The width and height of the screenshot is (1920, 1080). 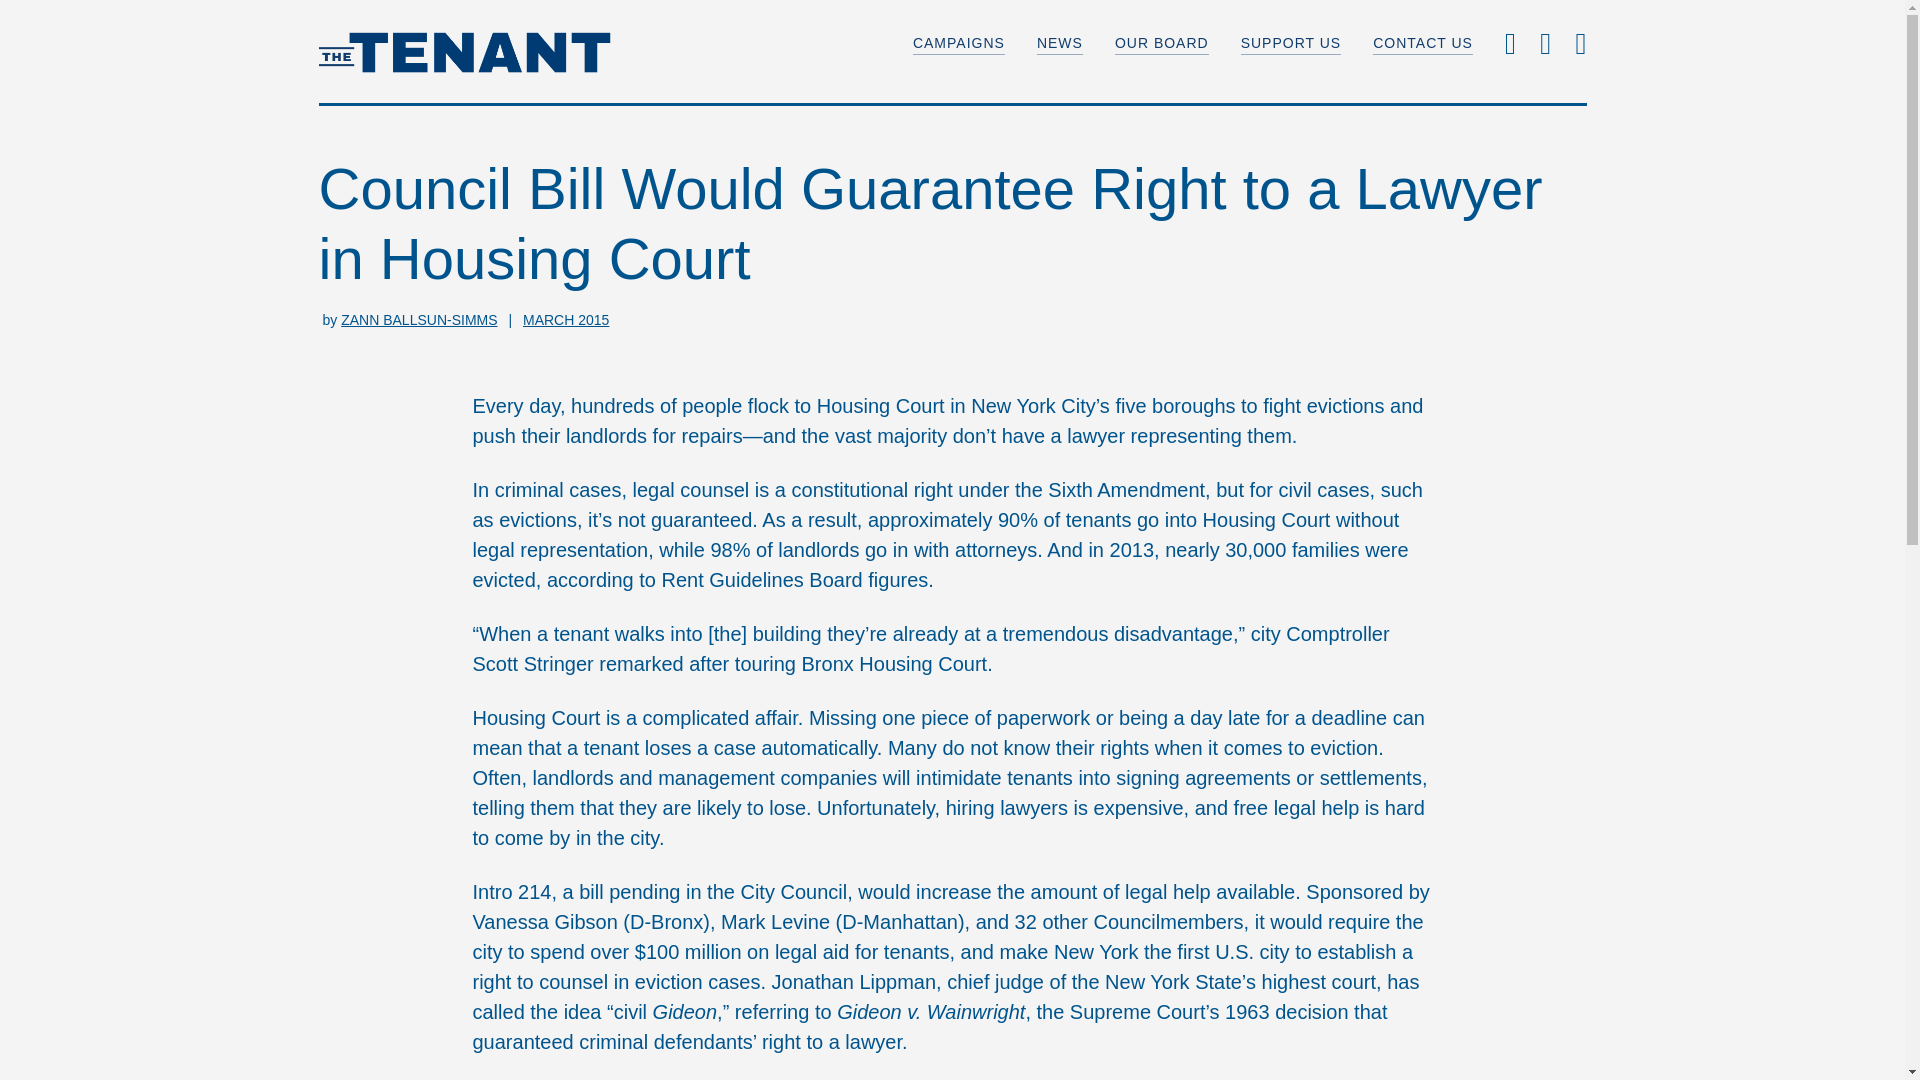 I want to click on SUPPORT US, so click(x=1291, y=44).